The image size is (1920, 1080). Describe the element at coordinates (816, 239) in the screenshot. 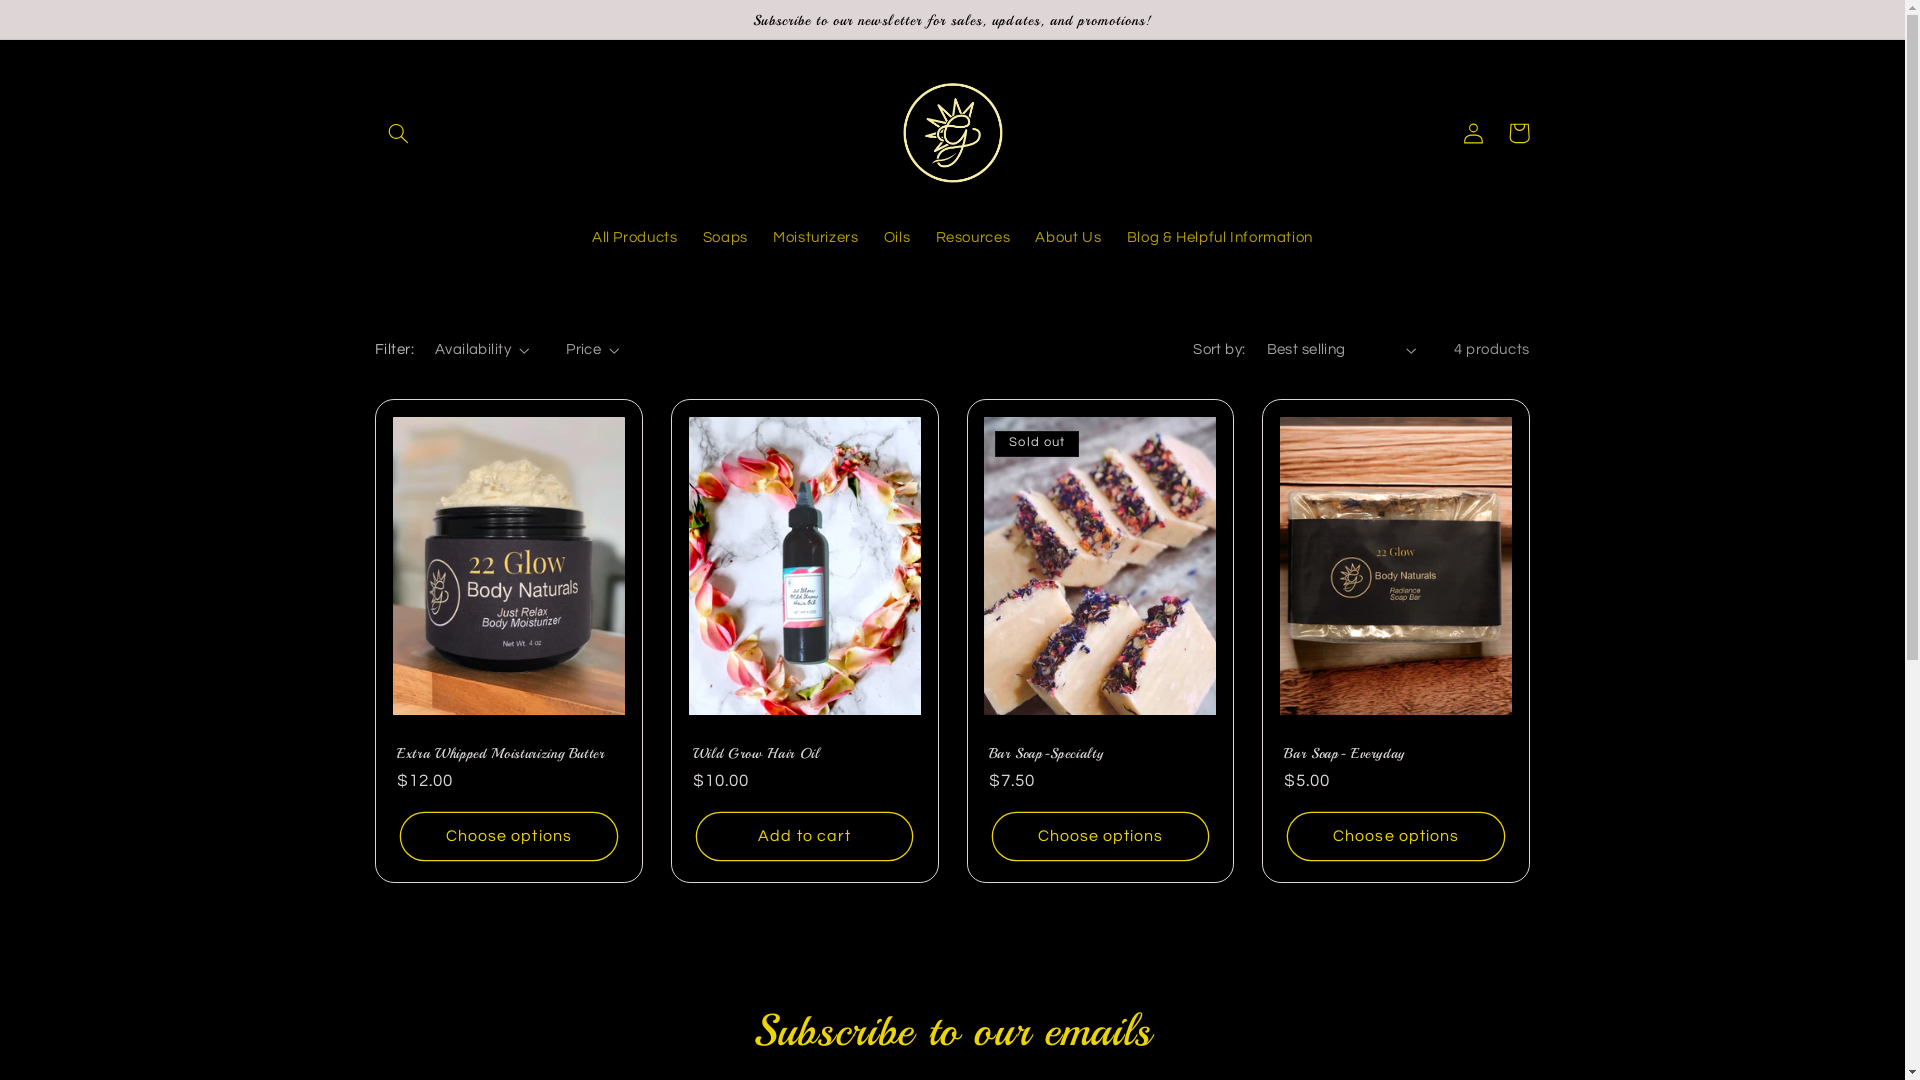

I see `Moisturizers` at that location.